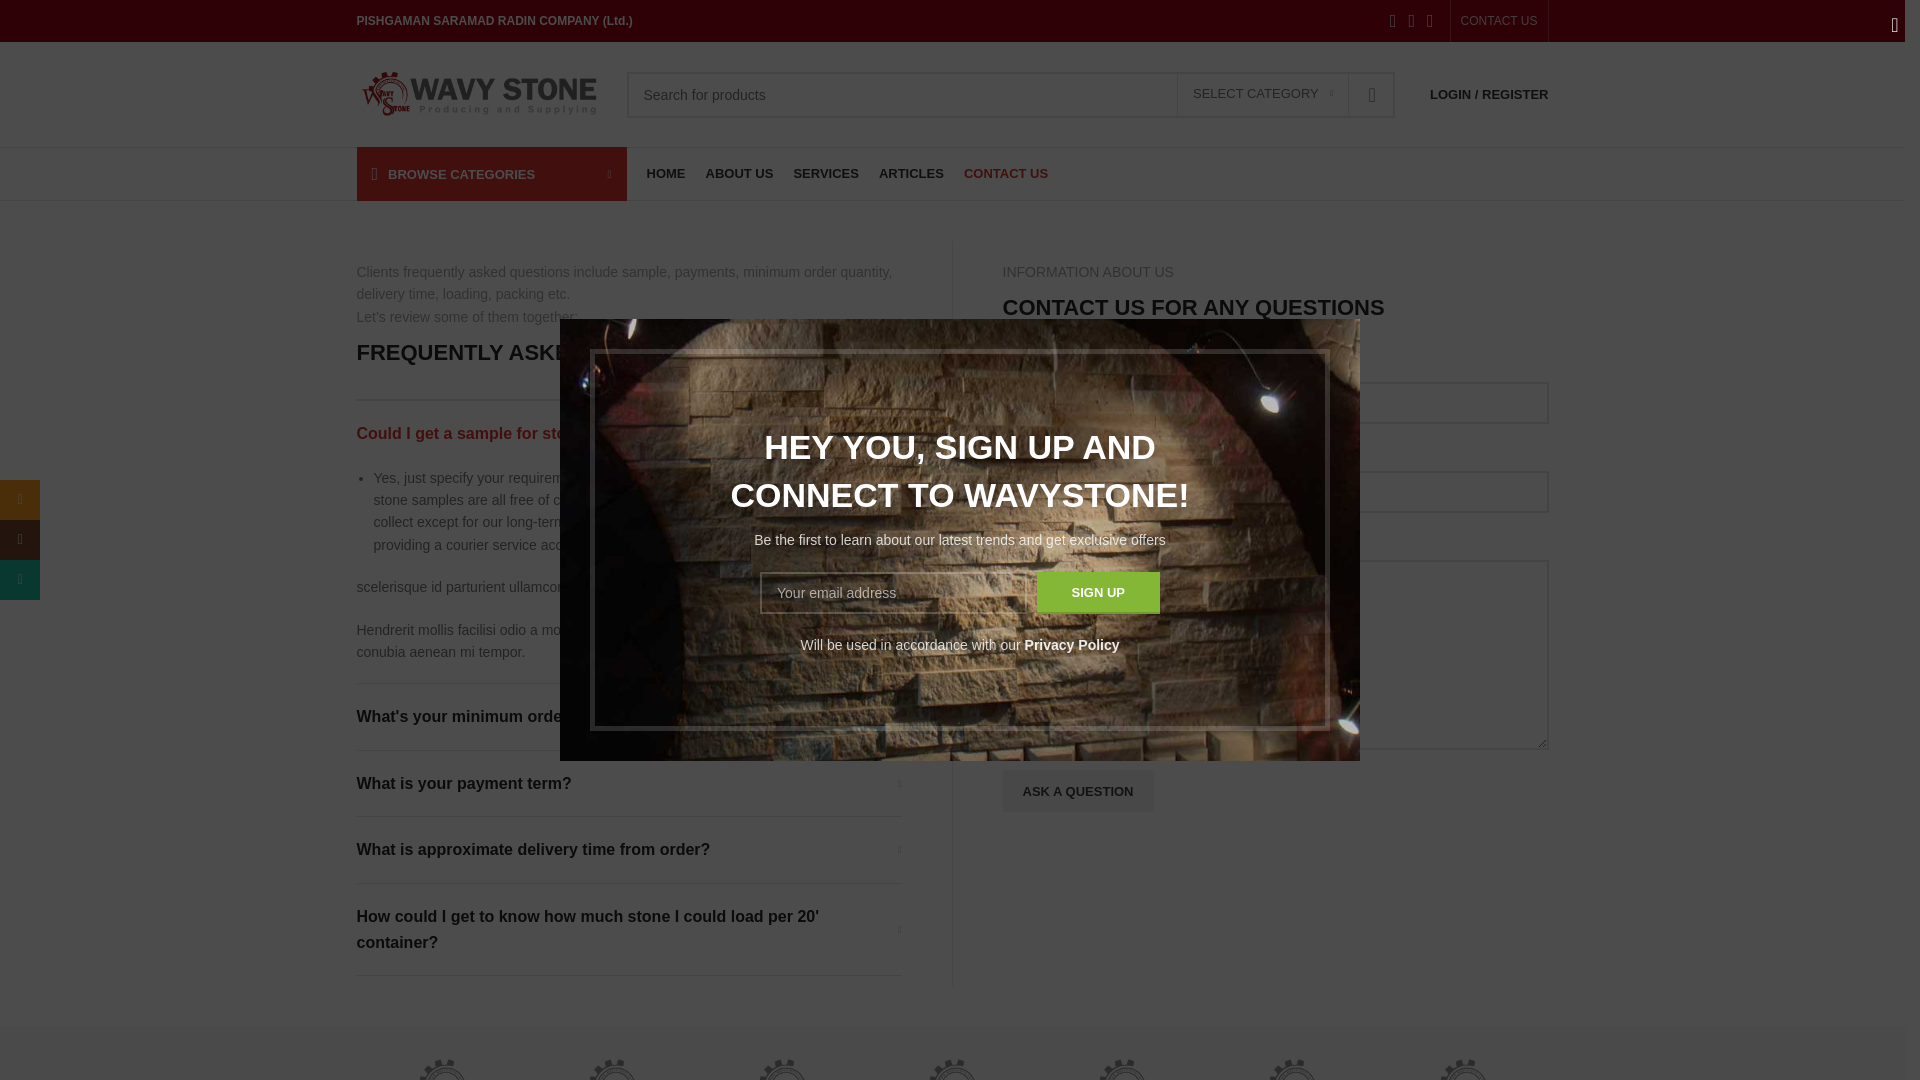 The width and height of the screenshot is (1920, 1080). I want to click on ASK A QUESTION, so click(1078, 791).